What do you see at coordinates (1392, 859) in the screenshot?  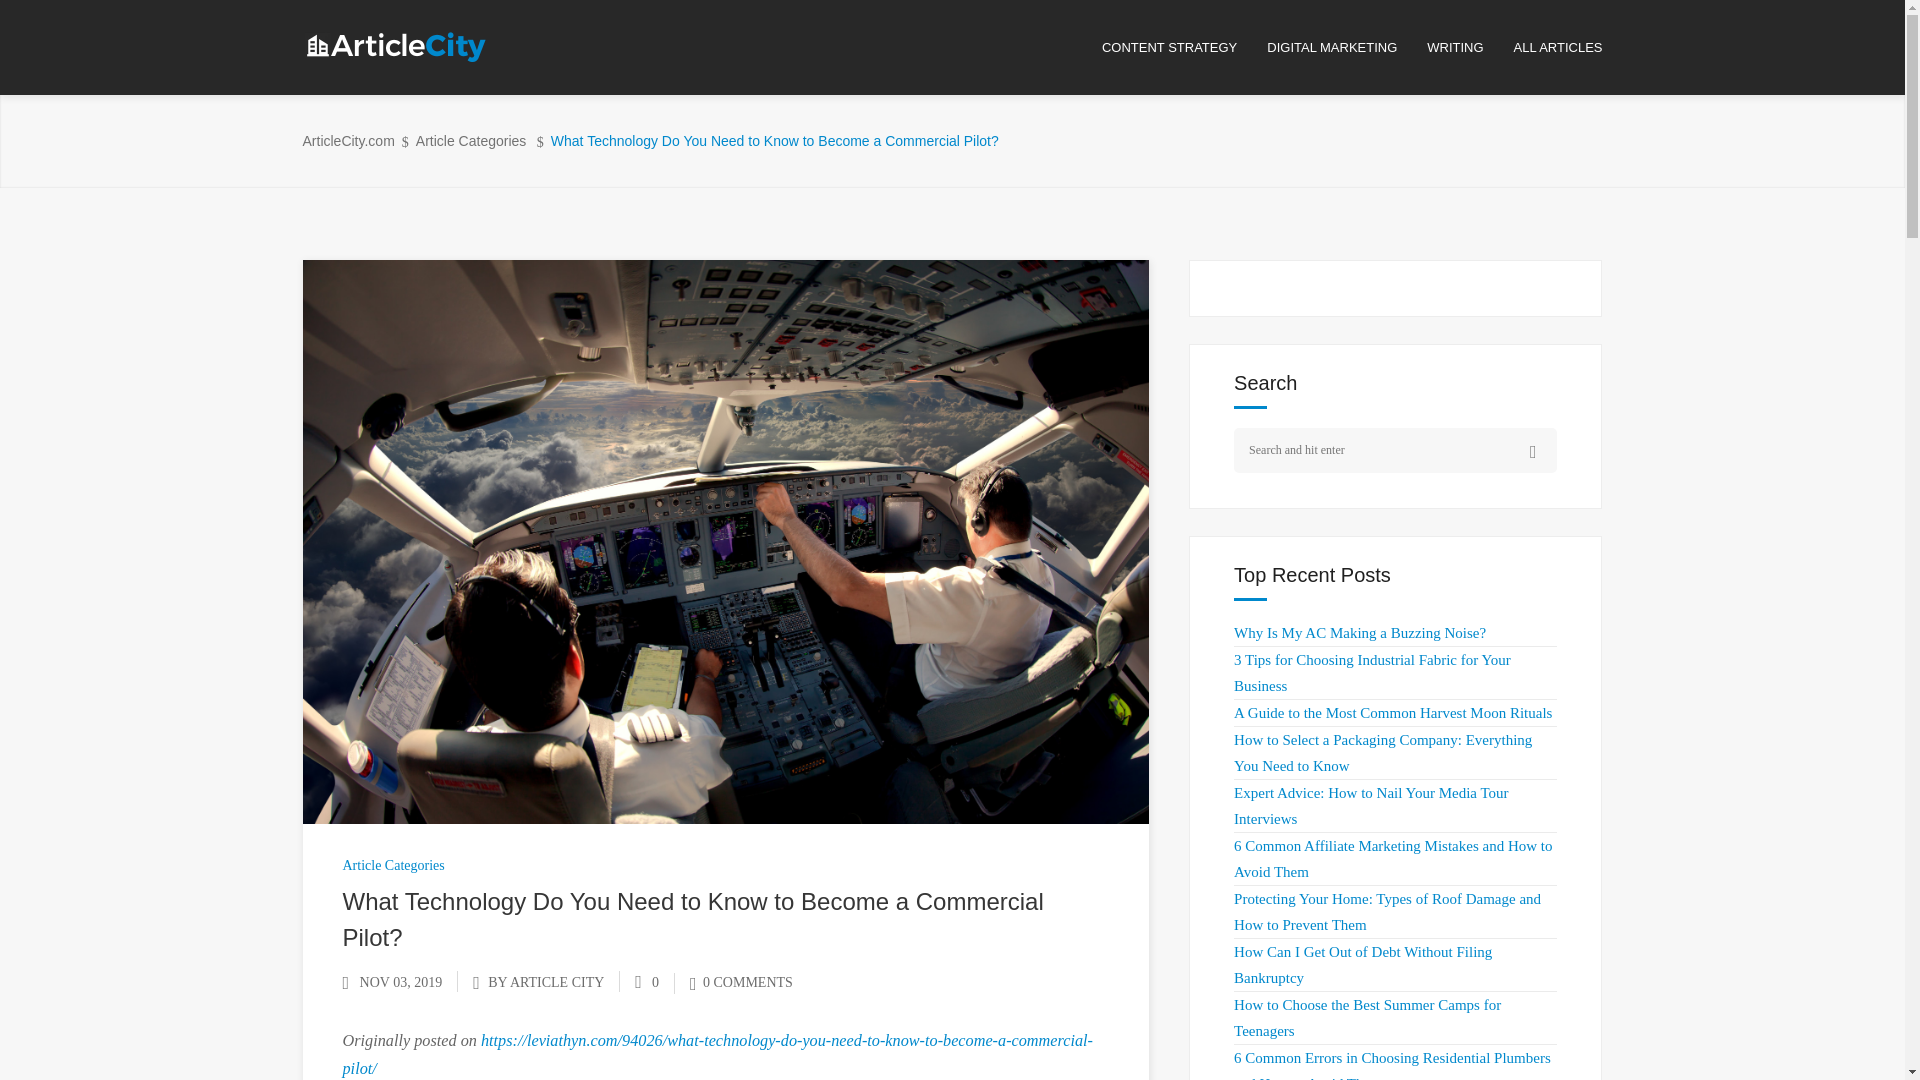 I see `6 Common Affiliate Marketing Mistakes and How to Avoid Them` at bounding box center [1392, 859].